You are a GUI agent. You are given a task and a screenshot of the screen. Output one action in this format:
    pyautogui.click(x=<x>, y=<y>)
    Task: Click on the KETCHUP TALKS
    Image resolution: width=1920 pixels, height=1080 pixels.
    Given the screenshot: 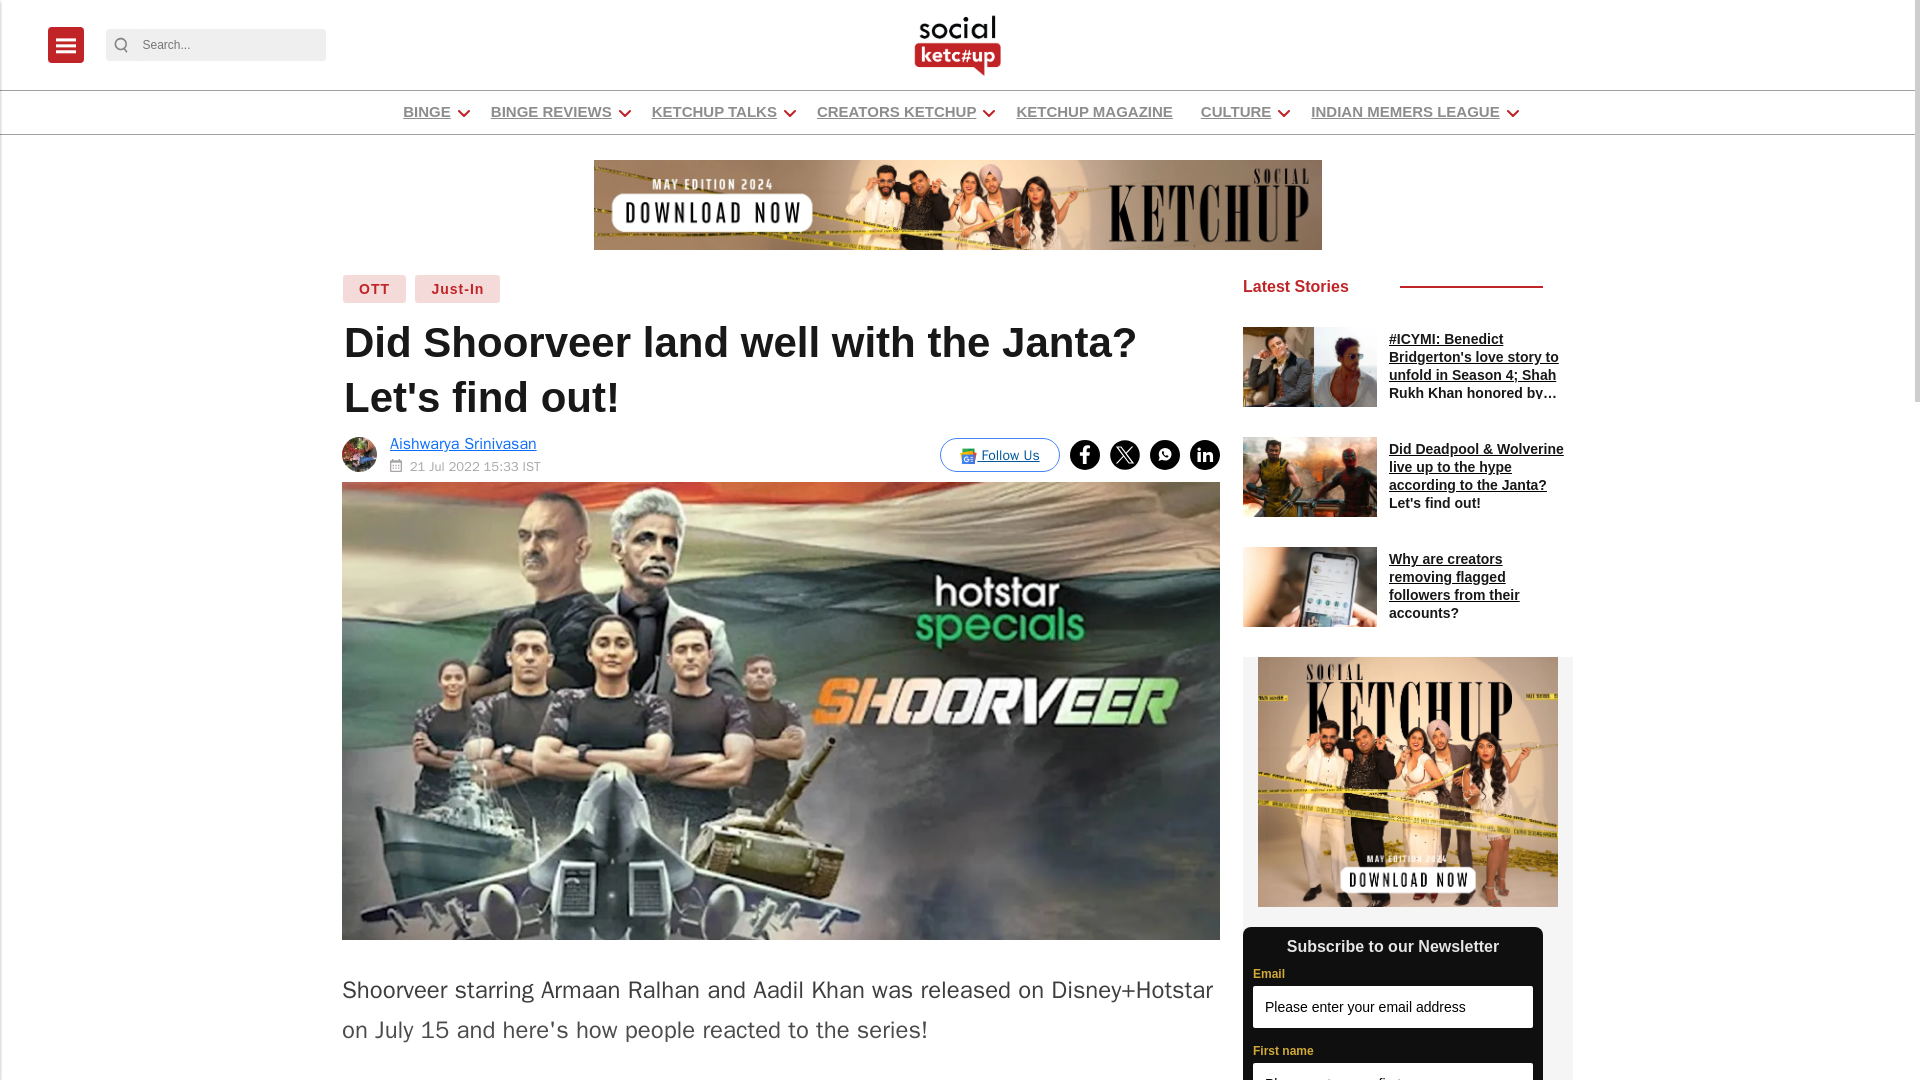 What is the action you would take?
    pyautogui.click(x=714, y=112)
    